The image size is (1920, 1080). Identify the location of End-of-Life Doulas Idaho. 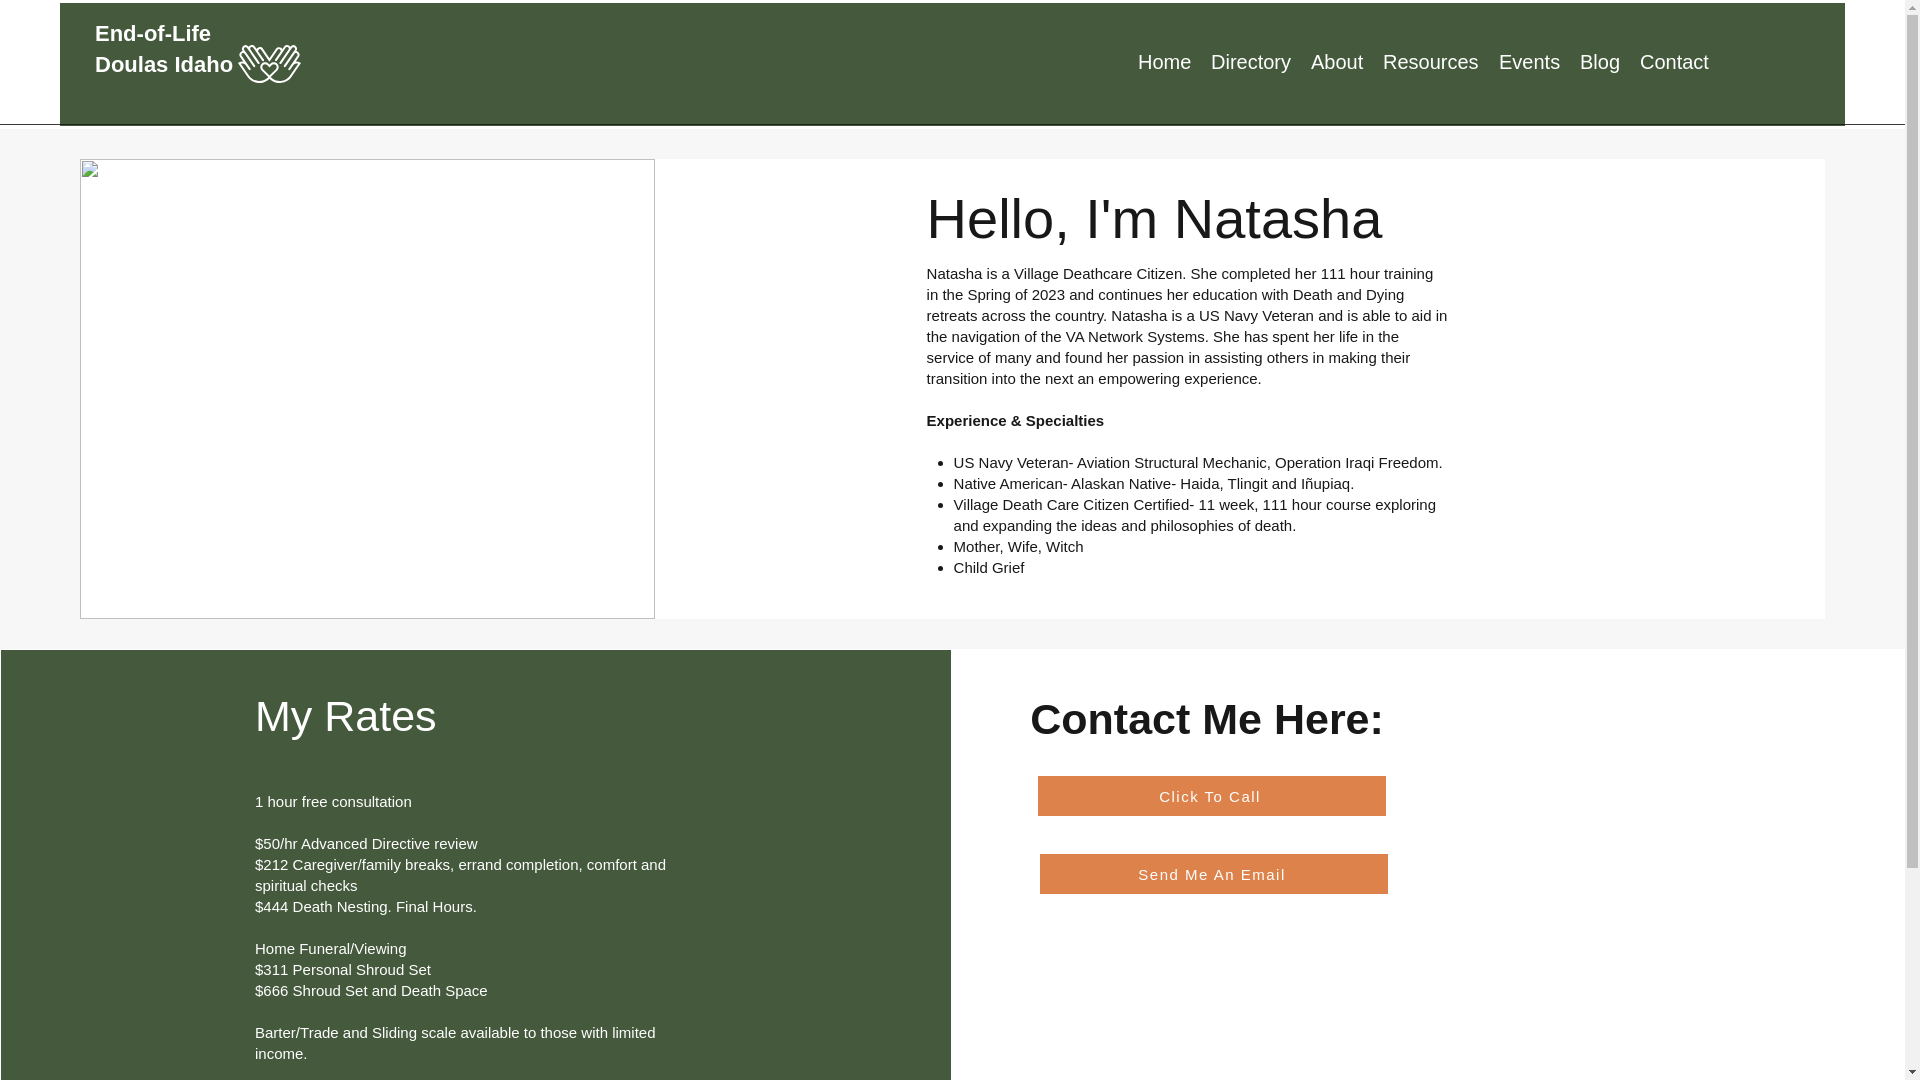
(163, 48).